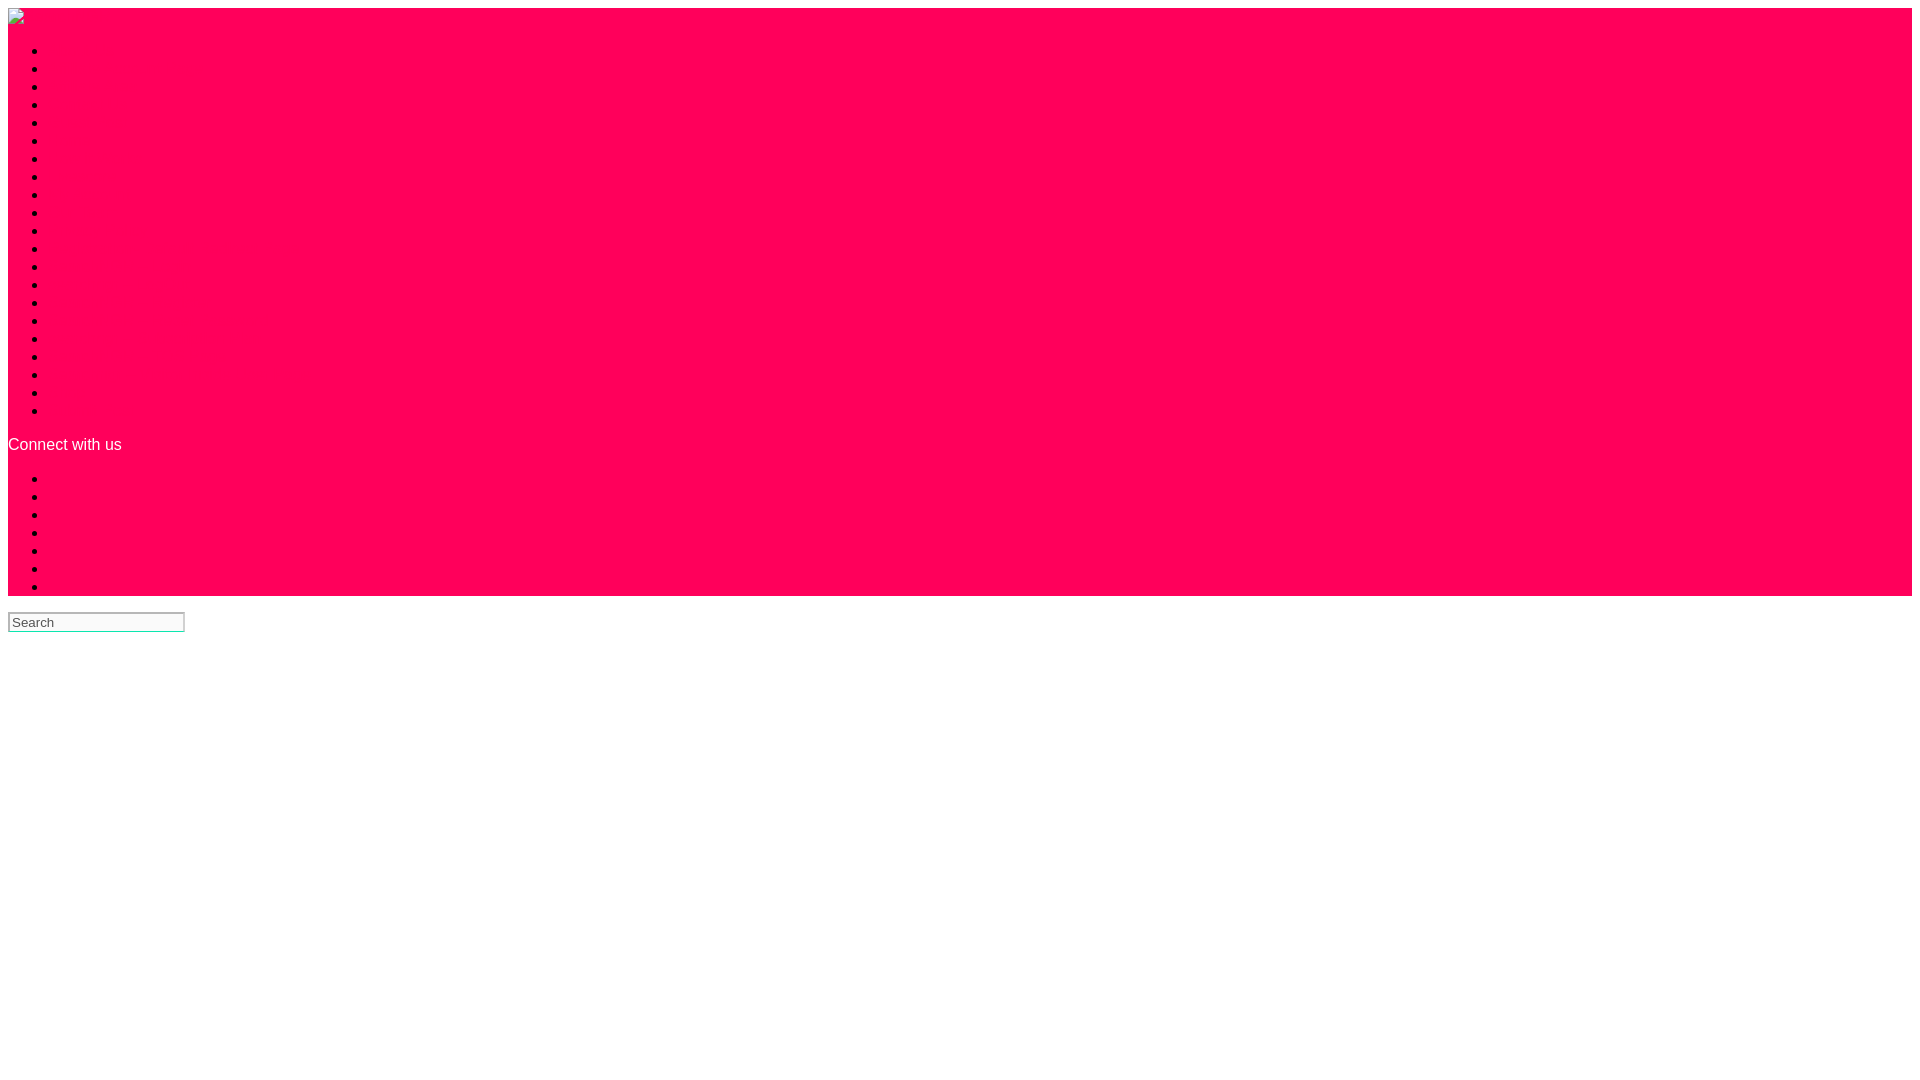 This screenshot has height=1080, width=1920. What do you see at coordinates (80, 50) in the screenshot?
I see `About Us` at bounding box center [80, 50].